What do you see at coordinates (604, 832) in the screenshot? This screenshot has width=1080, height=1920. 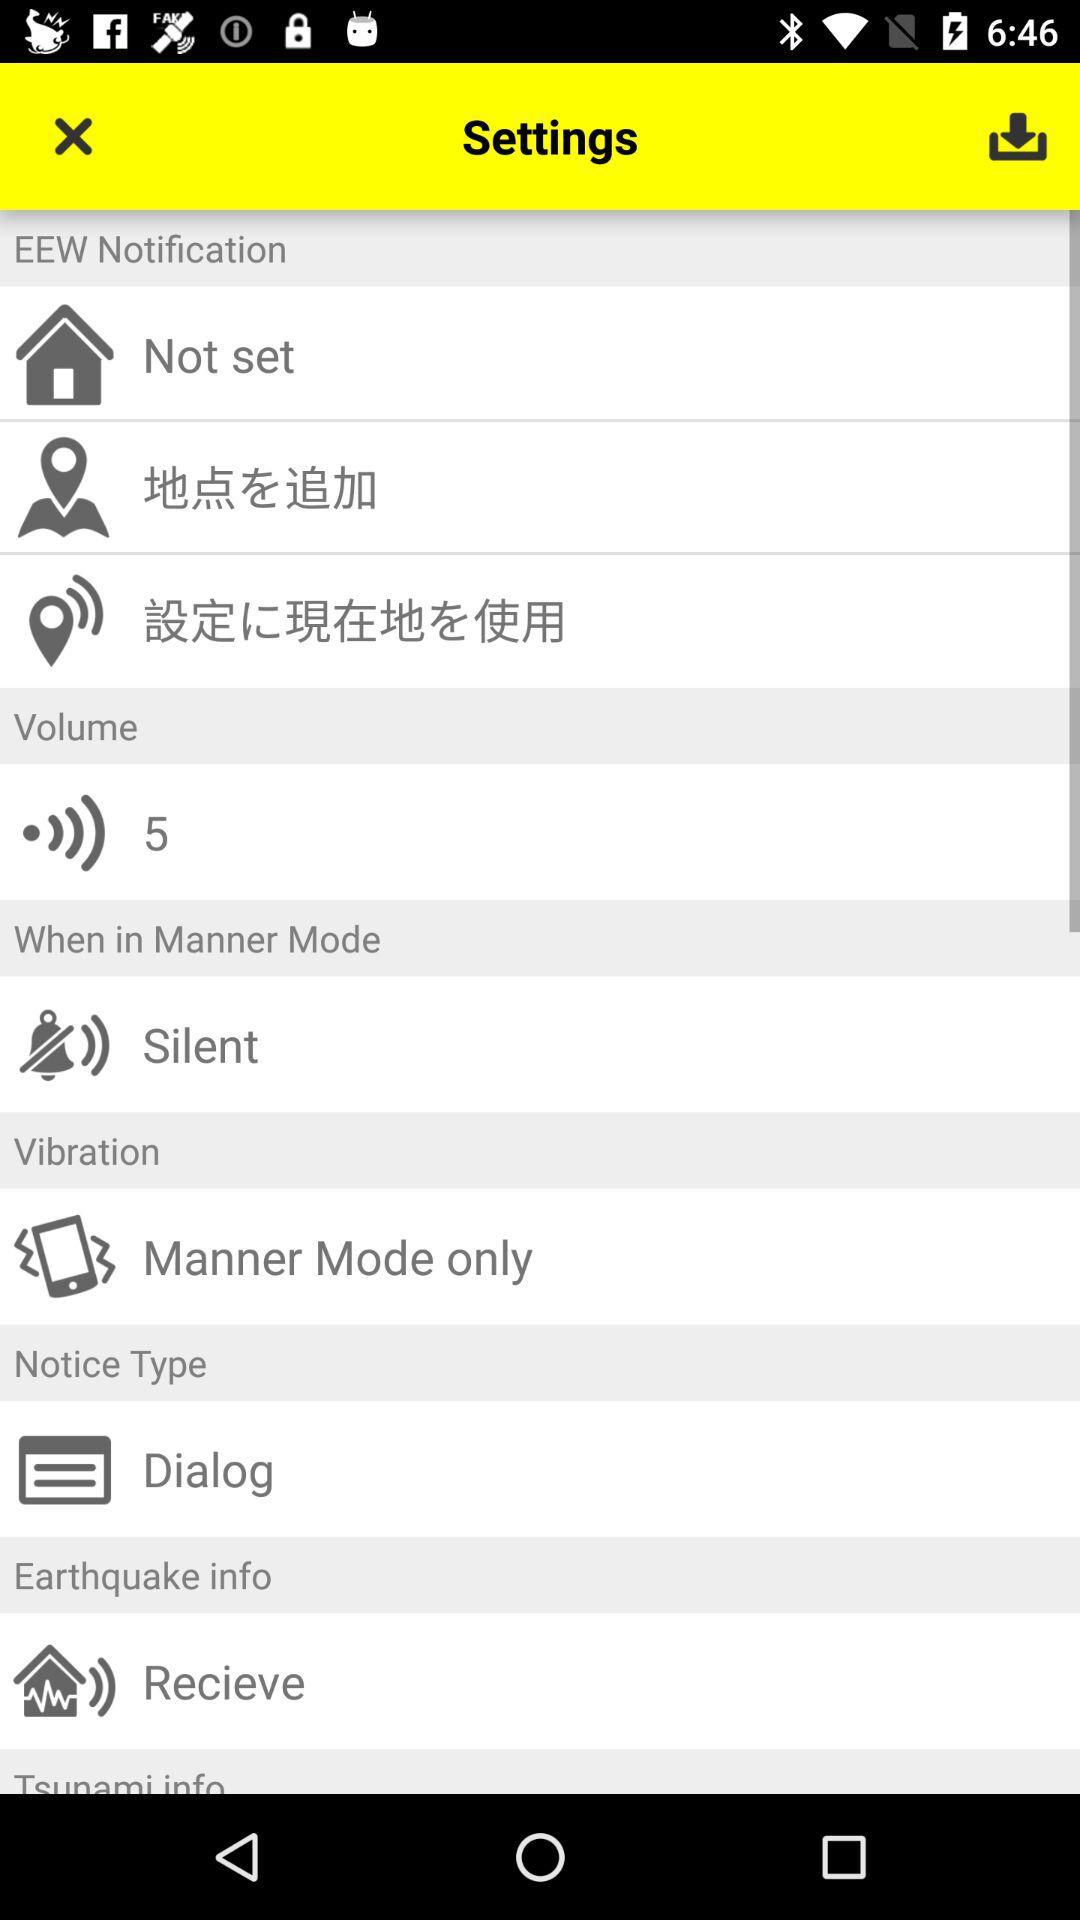 I see `tap the icon above when in manner` at bounding box center [604, 832].